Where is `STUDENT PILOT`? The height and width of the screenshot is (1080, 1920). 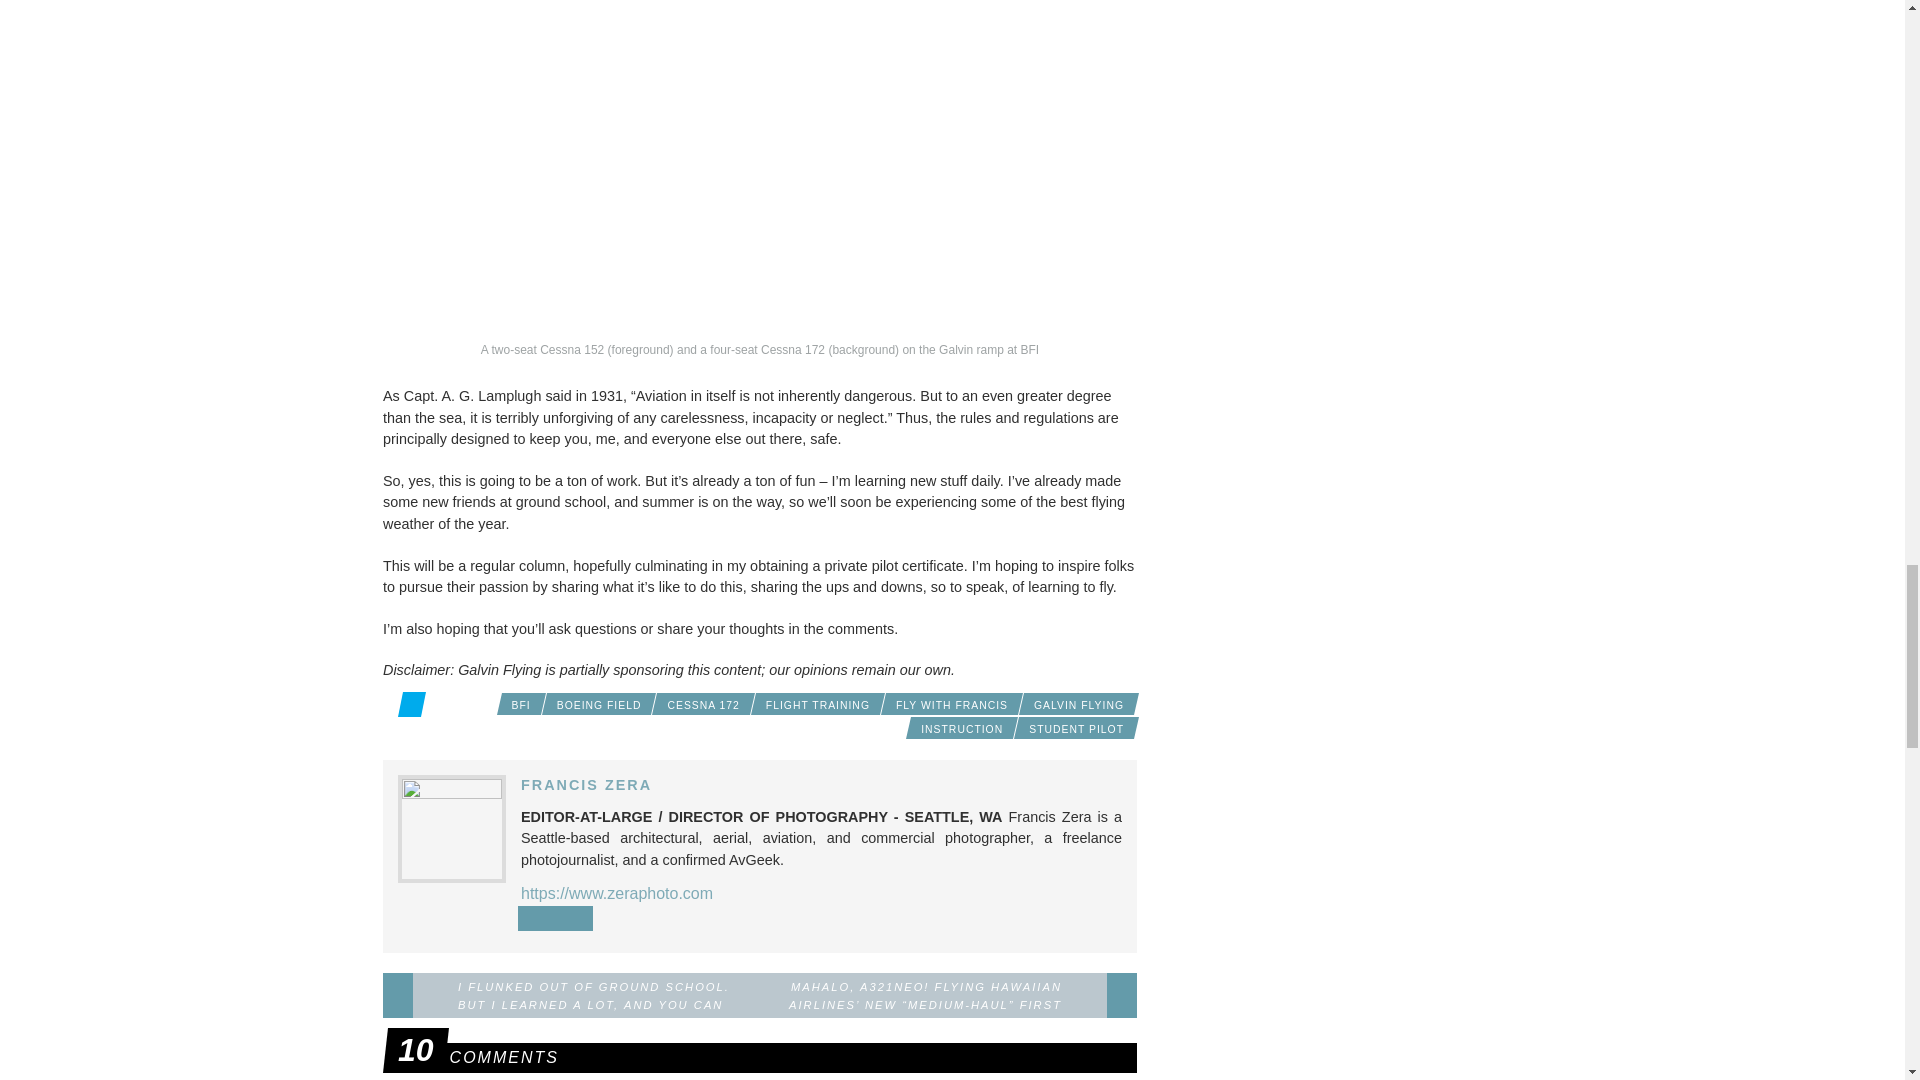 STUDENT PILOT is located at coordinates (1076, 728).